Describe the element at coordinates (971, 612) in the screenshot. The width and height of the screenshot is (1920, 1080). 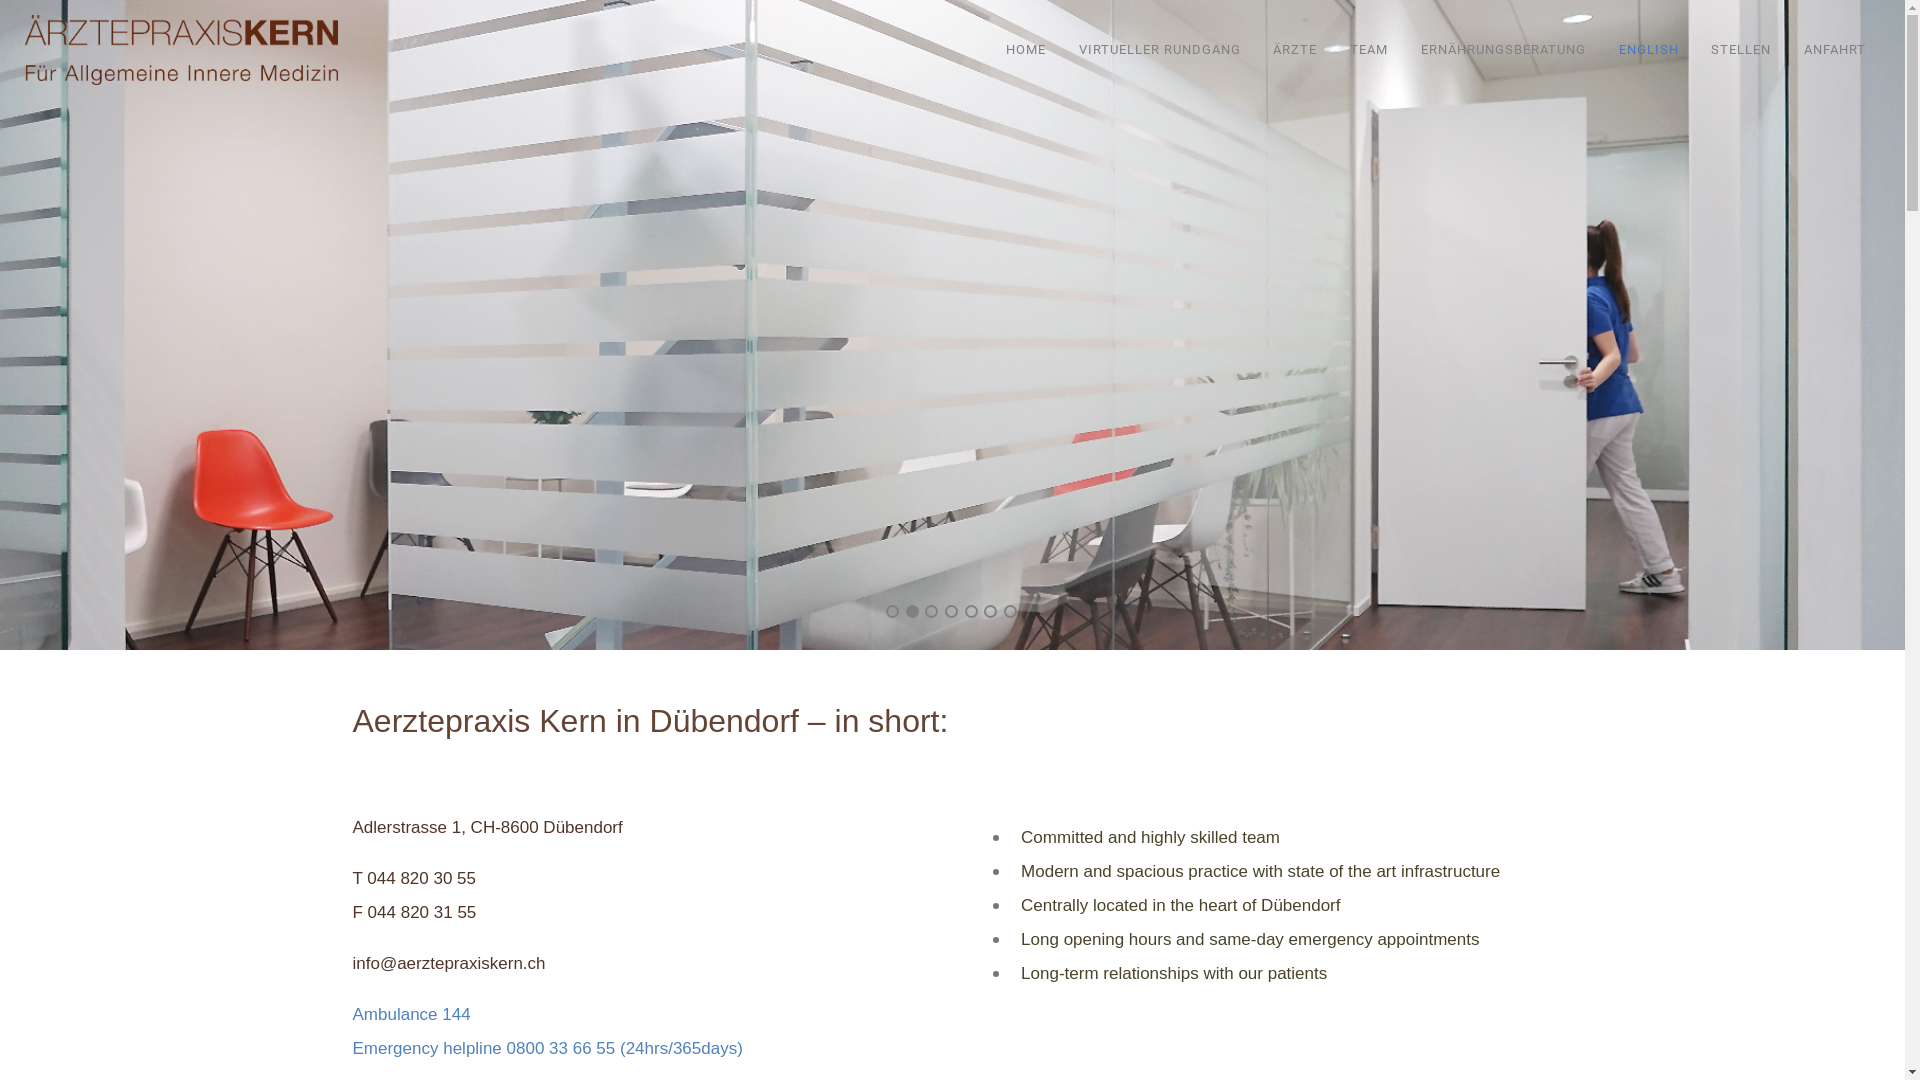
I see `5` at that location.